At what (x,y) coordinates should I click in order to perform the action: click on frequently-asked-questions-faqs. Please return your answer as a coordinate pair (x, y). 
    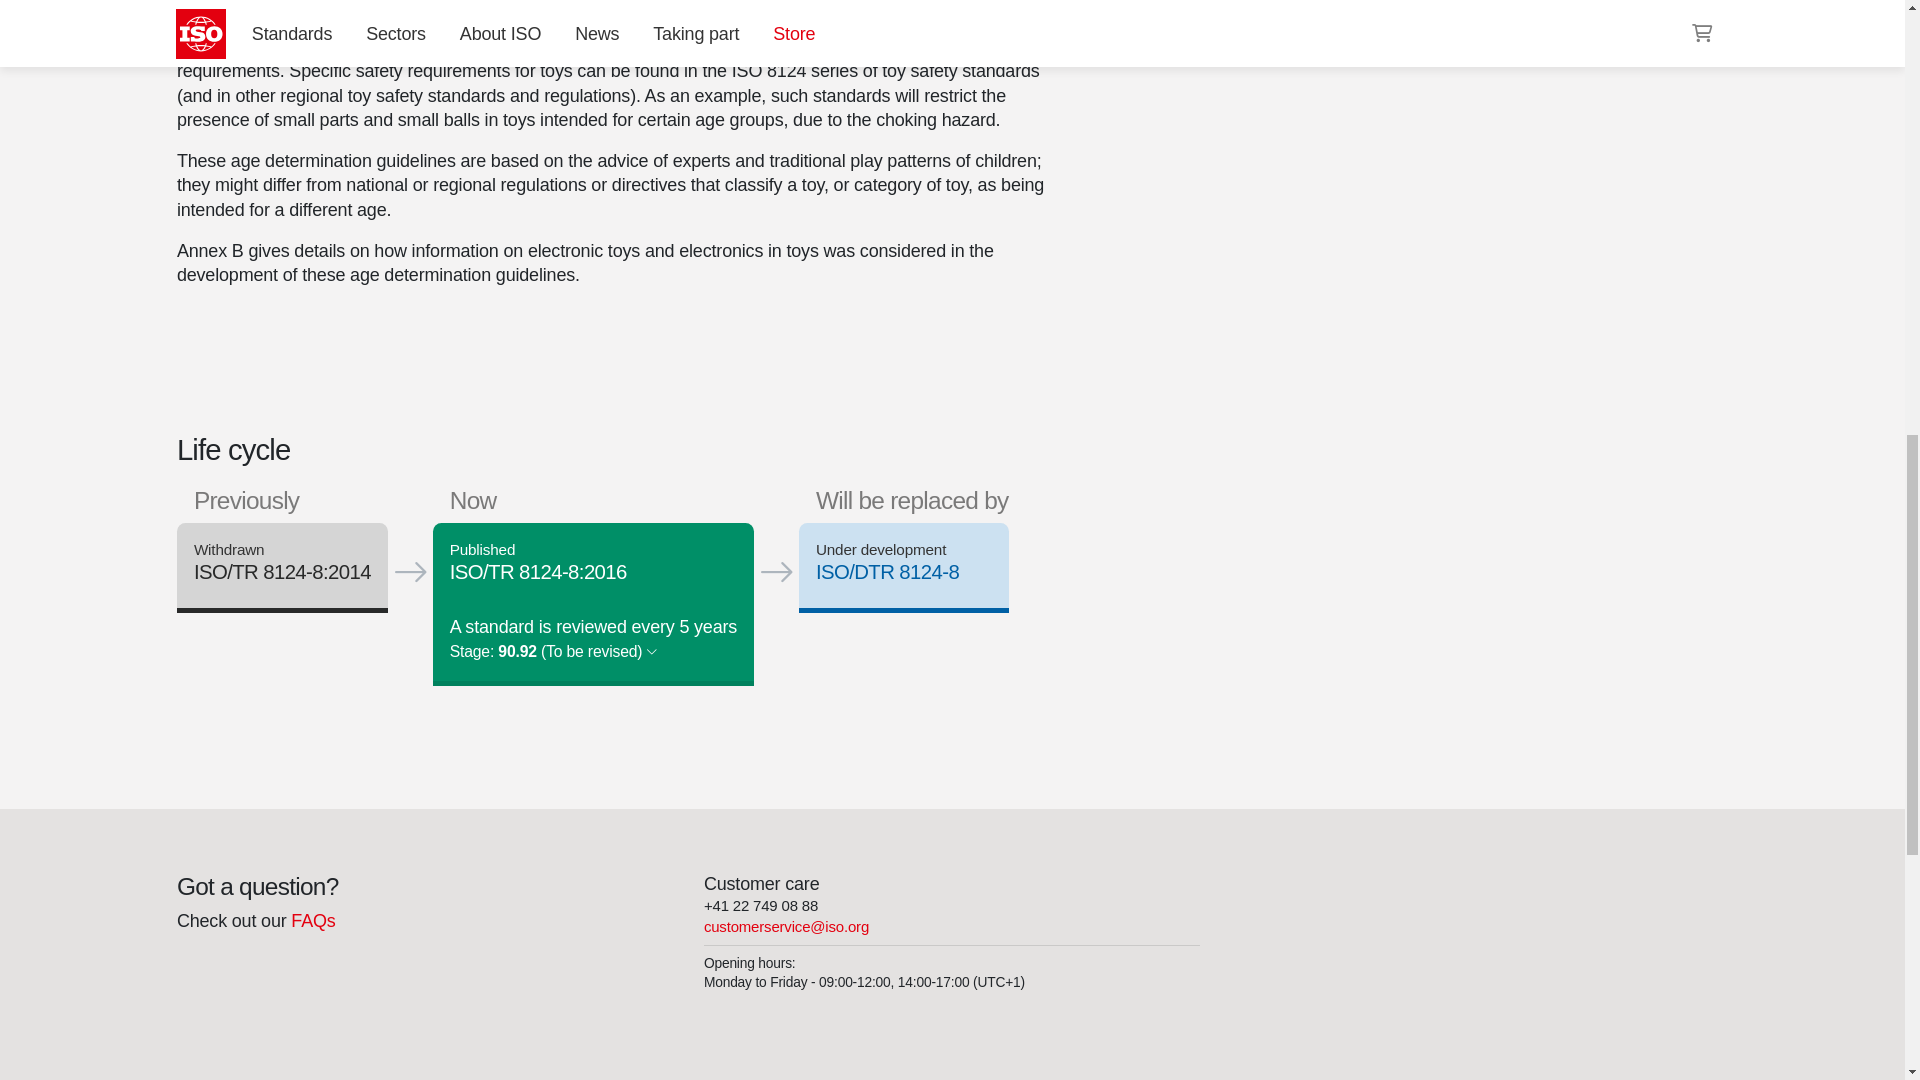
    Looking at the image, I should click on (312, 920).